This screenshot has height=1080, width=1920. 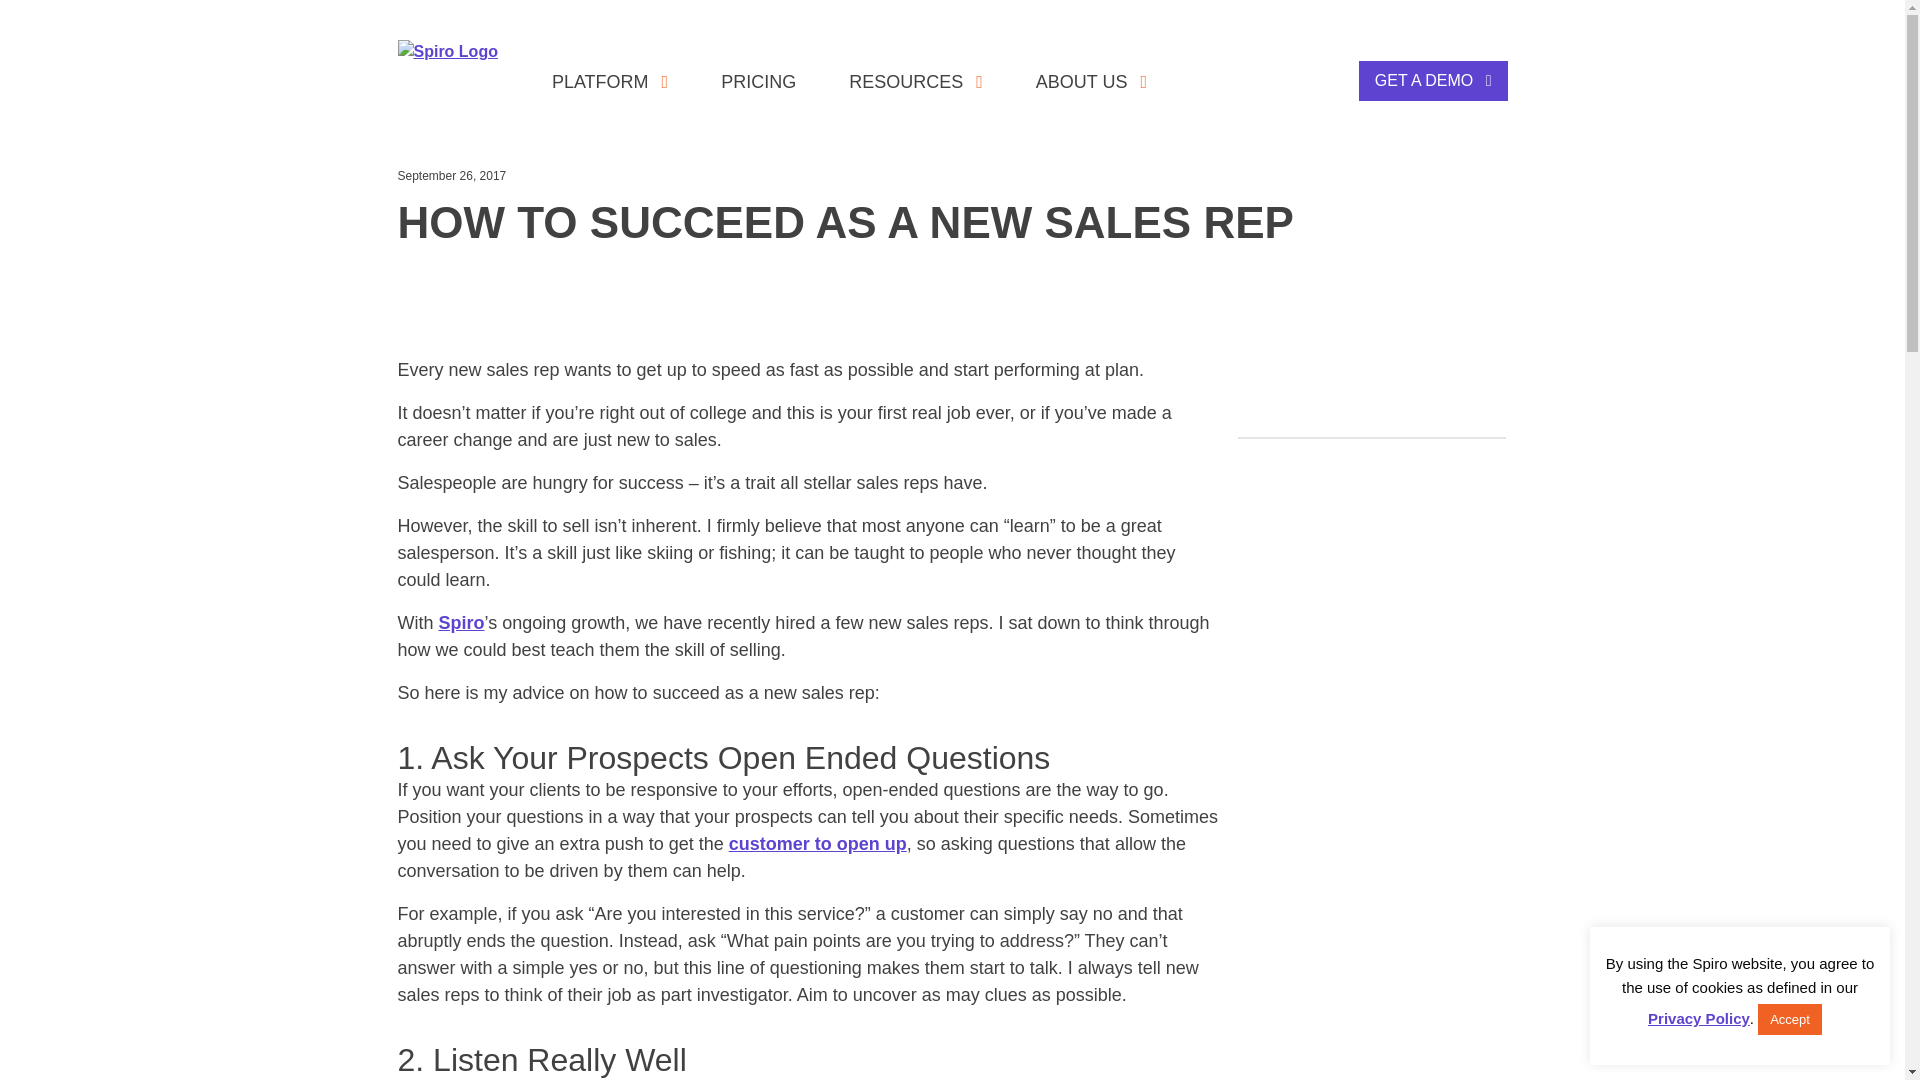 What do you see at coordinates (818, 844) in the screenshot?
I see `customer to open up` at bounding box center [818, 844].